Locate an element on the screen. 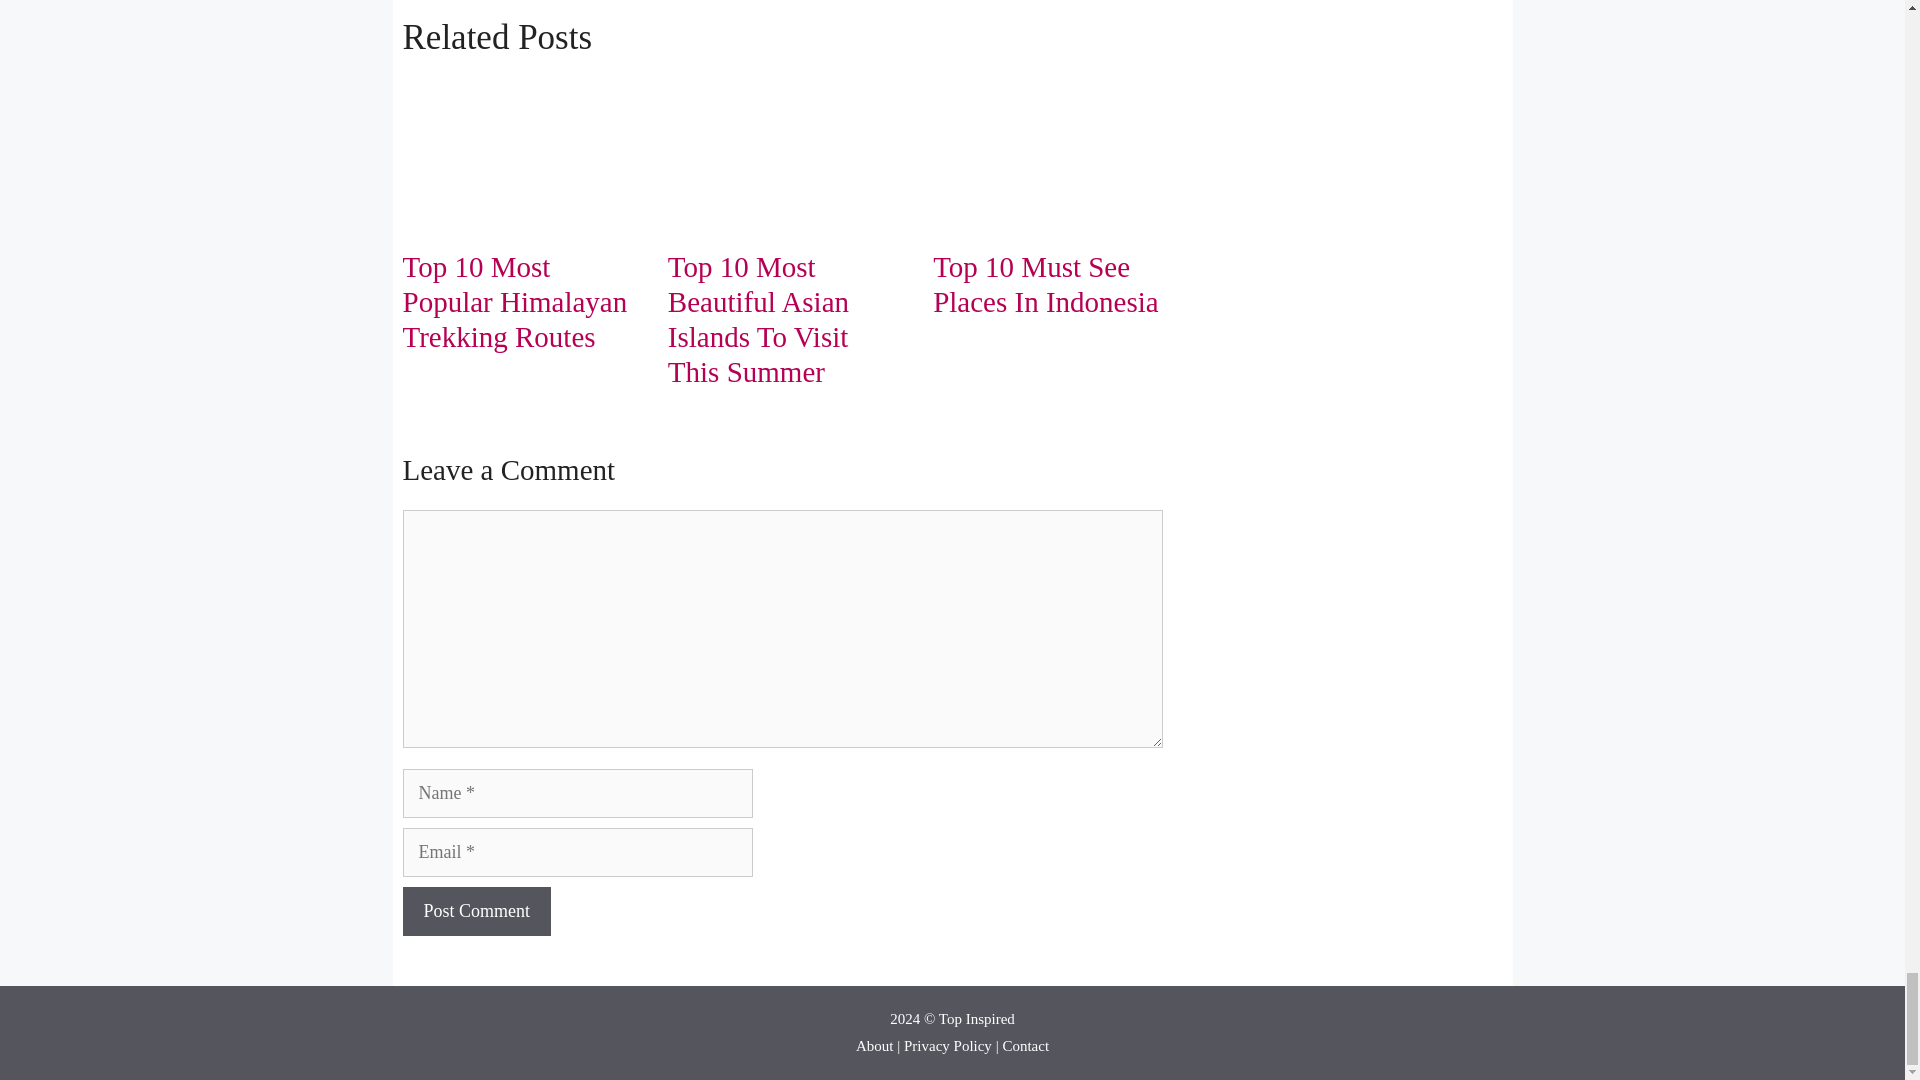 The image size is (1920, 1080). Top 10 Most Popular Himalayan Trekking Routes is located at coordinates (514, 302).